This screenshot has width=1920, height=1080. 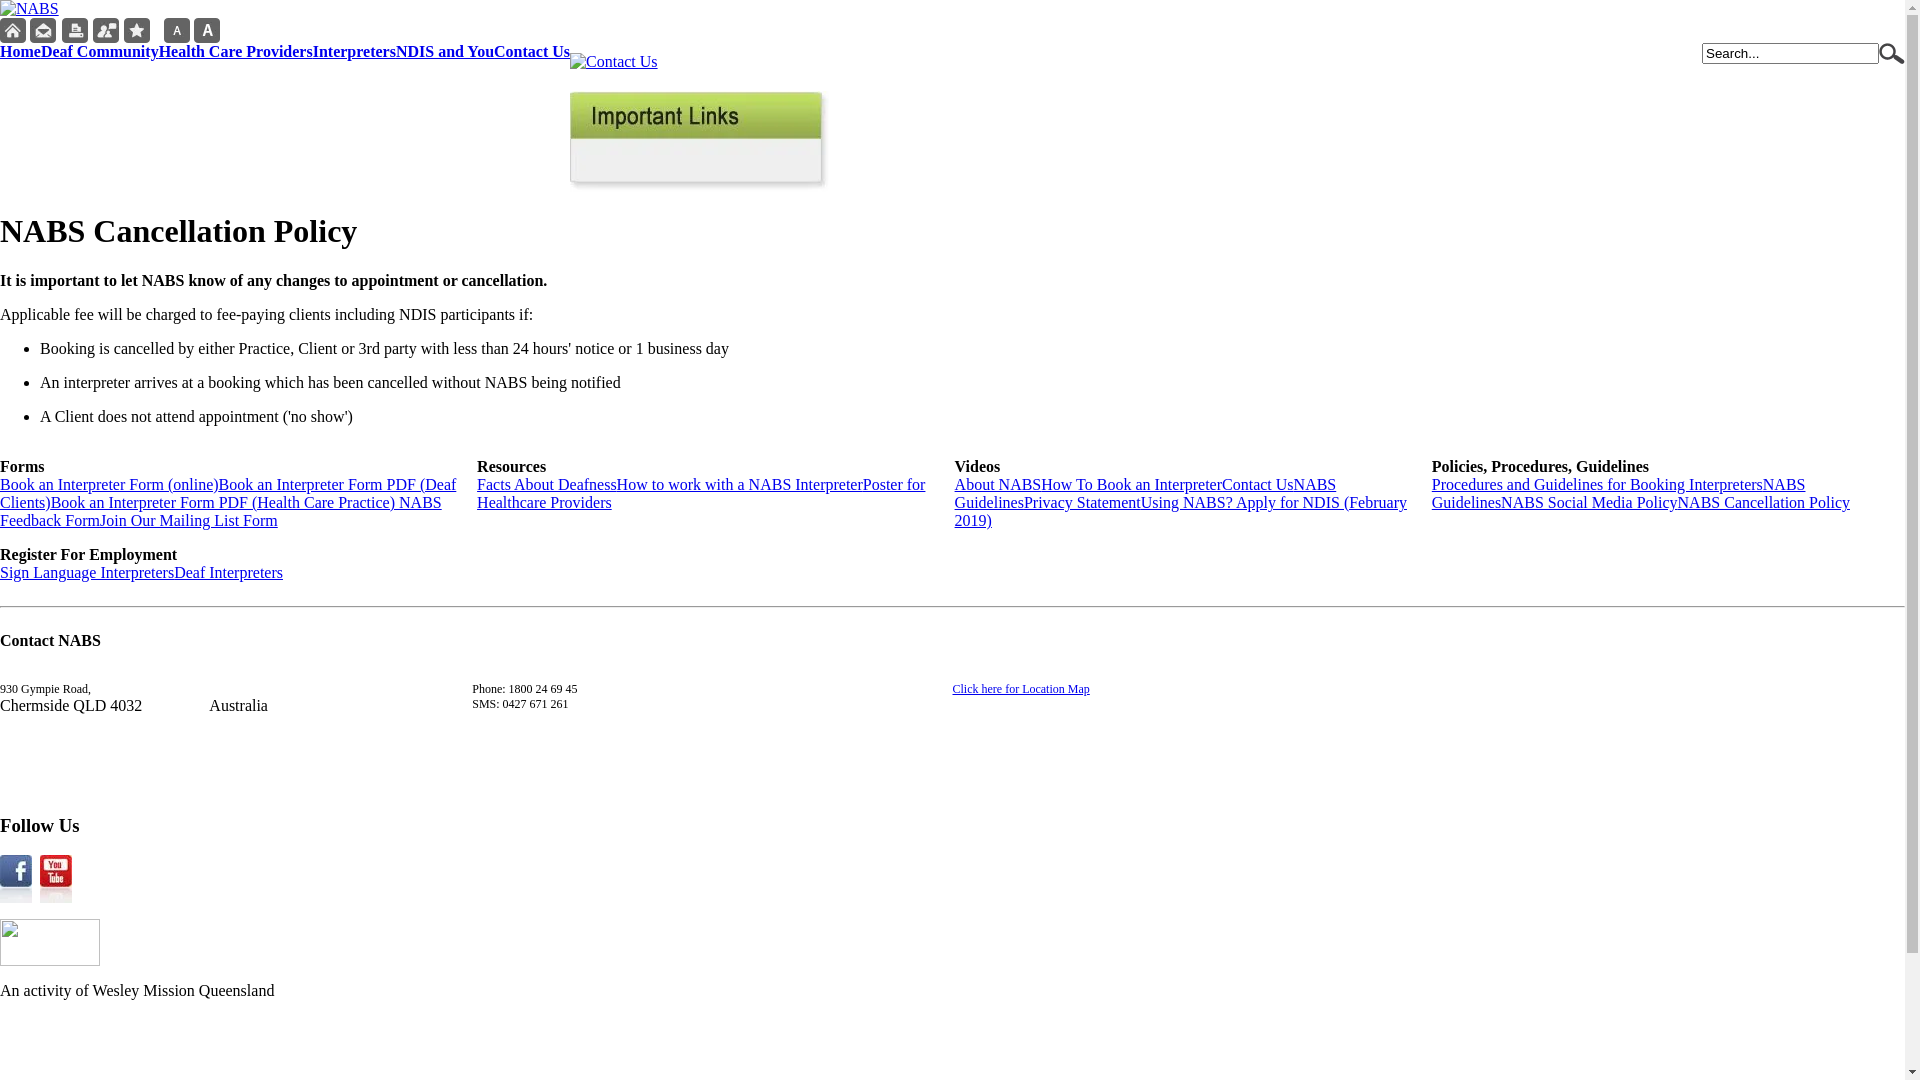 What do you see at coordinates (1892, 58) in the screenshot?
I see `Go` at bounding box center [1892, 58].